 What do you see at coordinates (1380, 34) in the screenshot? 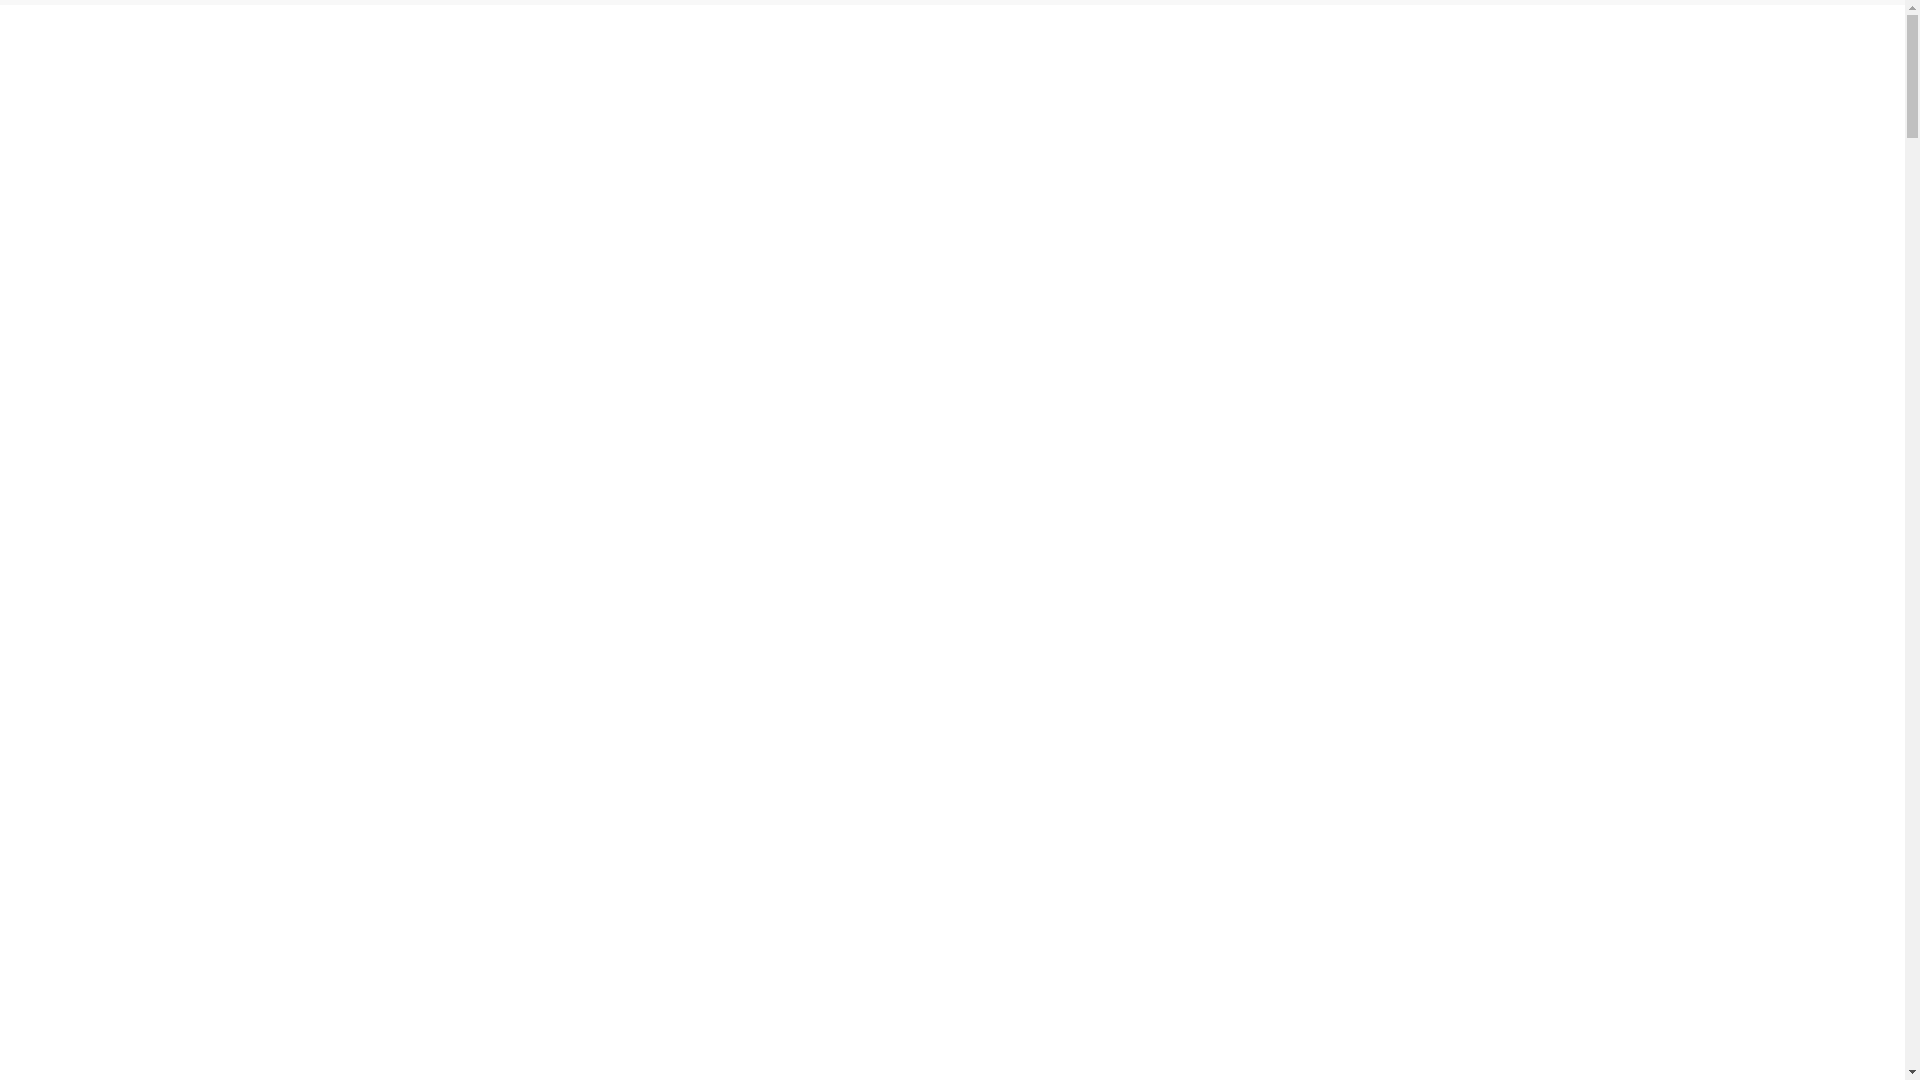
I see `Informacije` at bounding box center [1380, 34].